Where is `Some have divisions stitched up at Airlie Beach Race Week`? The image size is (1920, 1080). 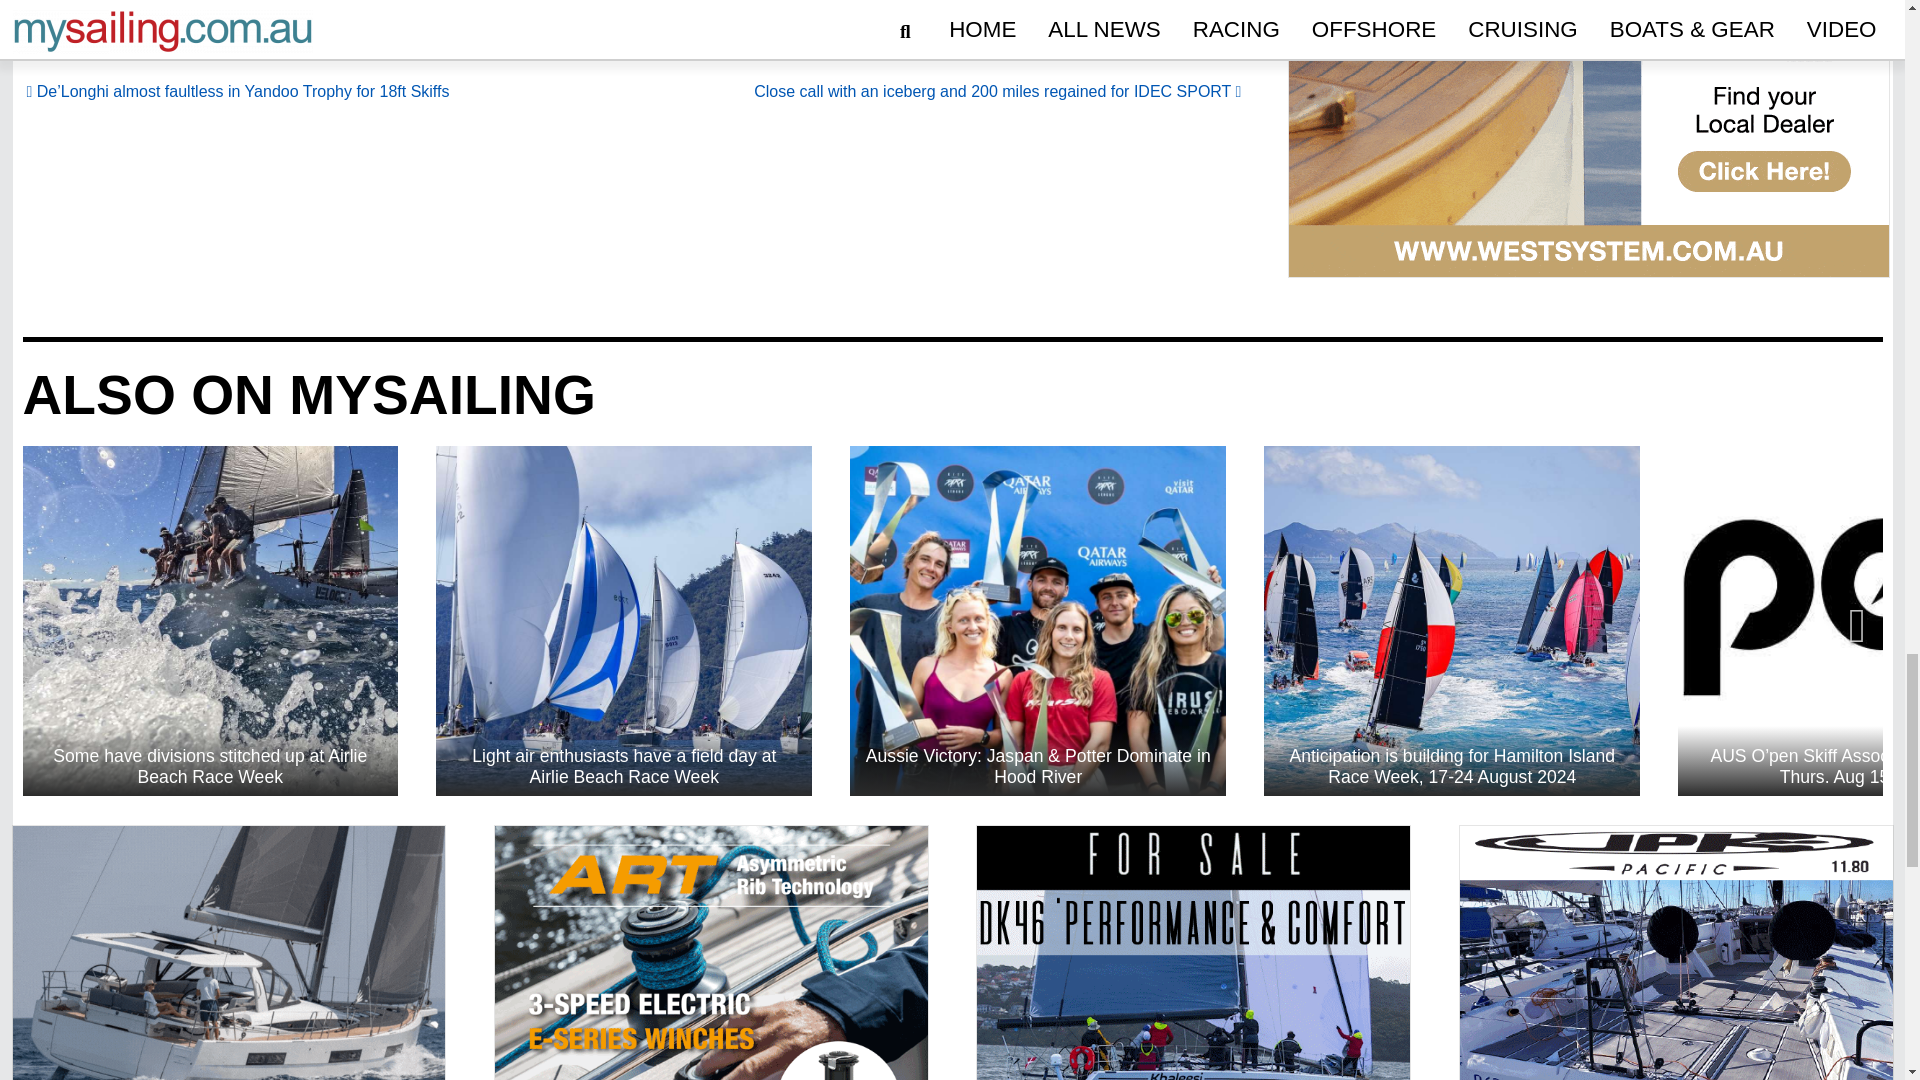 Some have divisions stitched up at Airlie Beach Race Week is located at coordinates (209, 620).